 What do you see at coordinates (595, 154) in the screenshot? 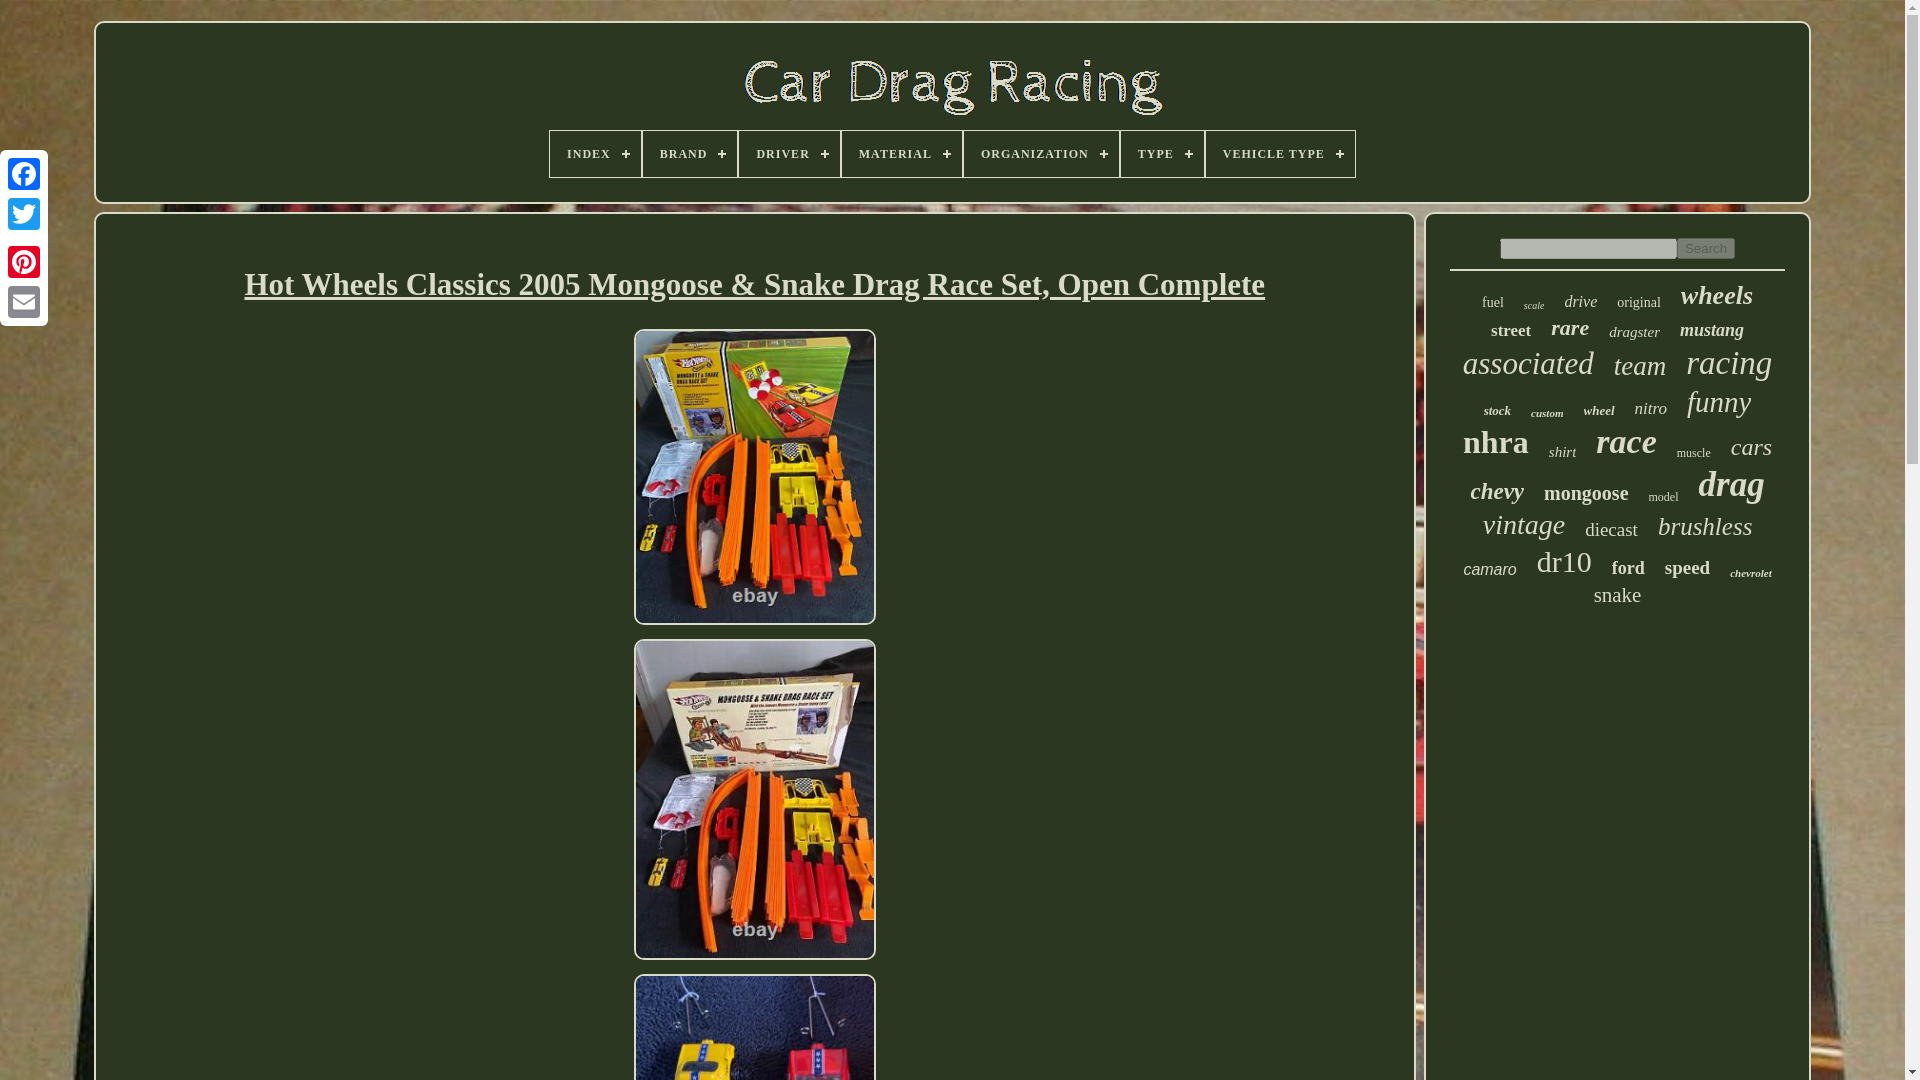
I see `INDEX` at bounding box center [595, 154].